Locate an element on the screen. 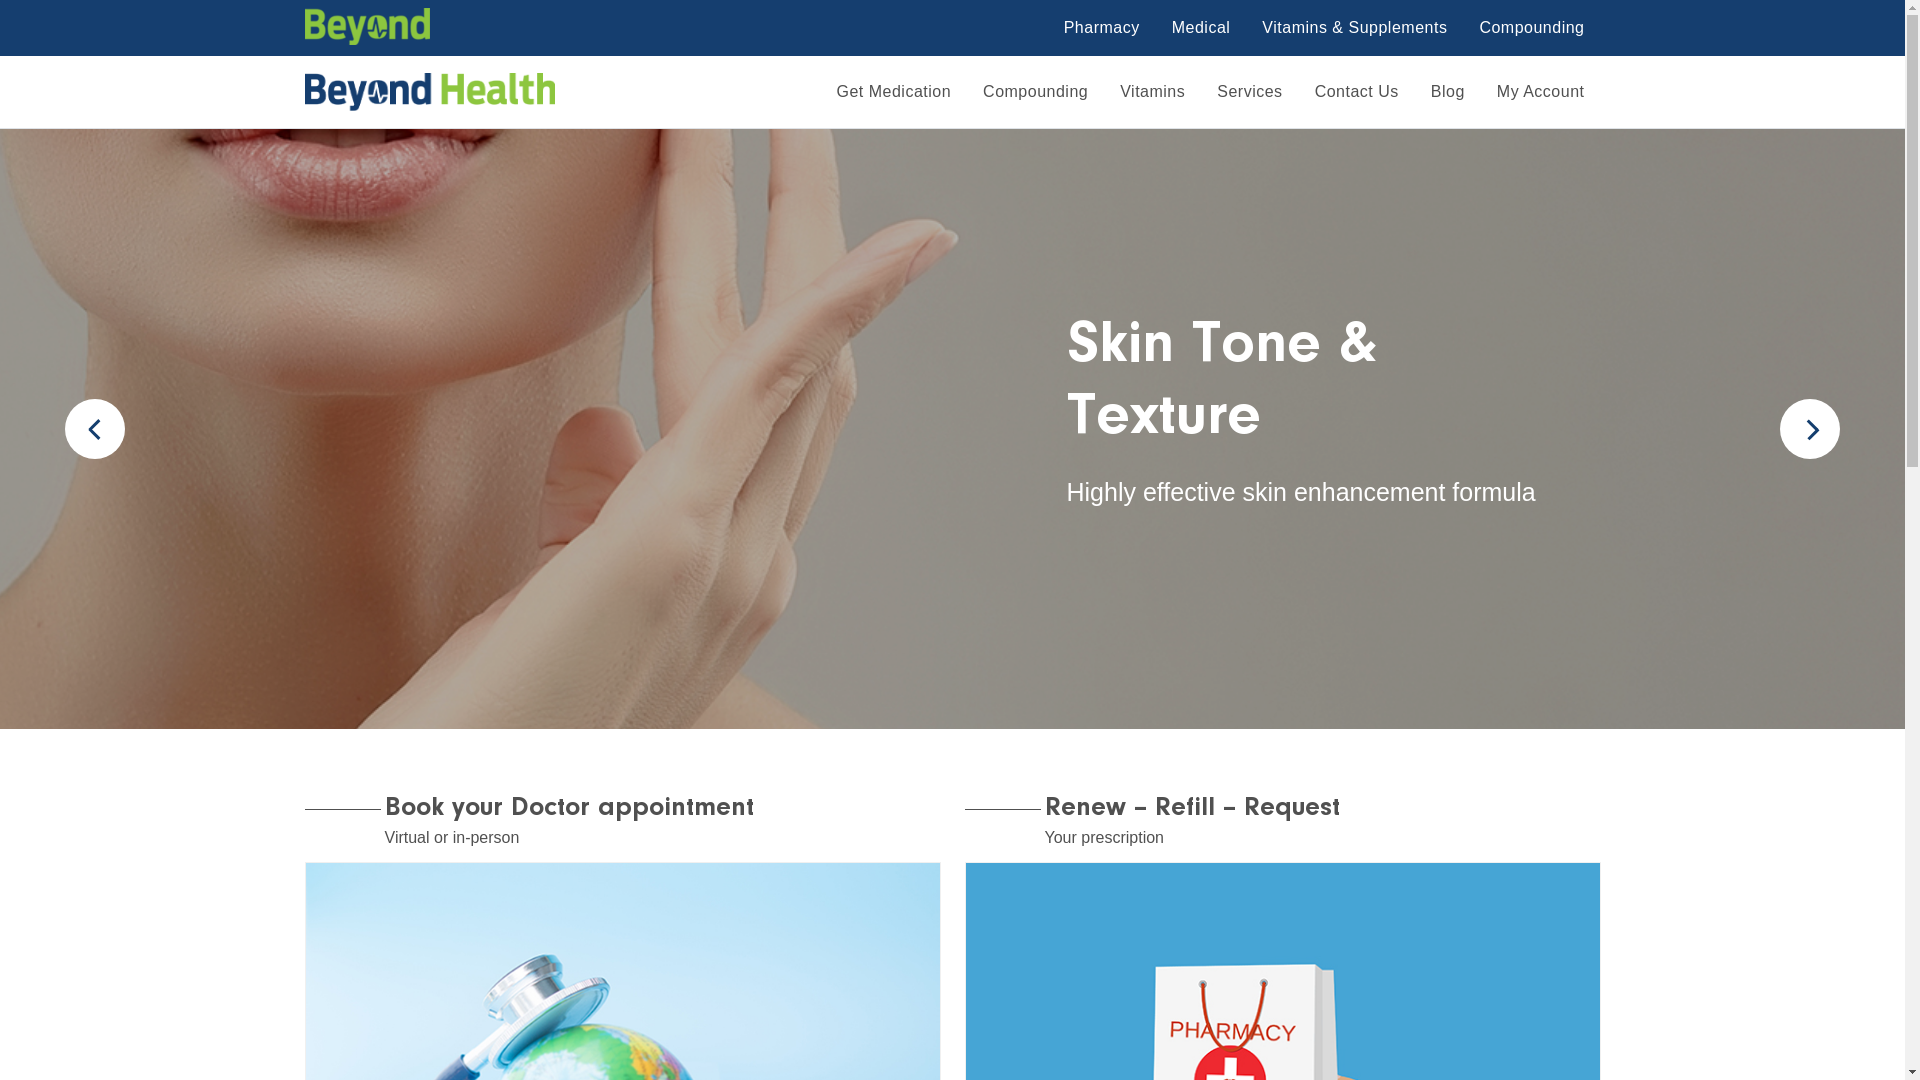  Beyond Health is located at coordinates (356, 122).